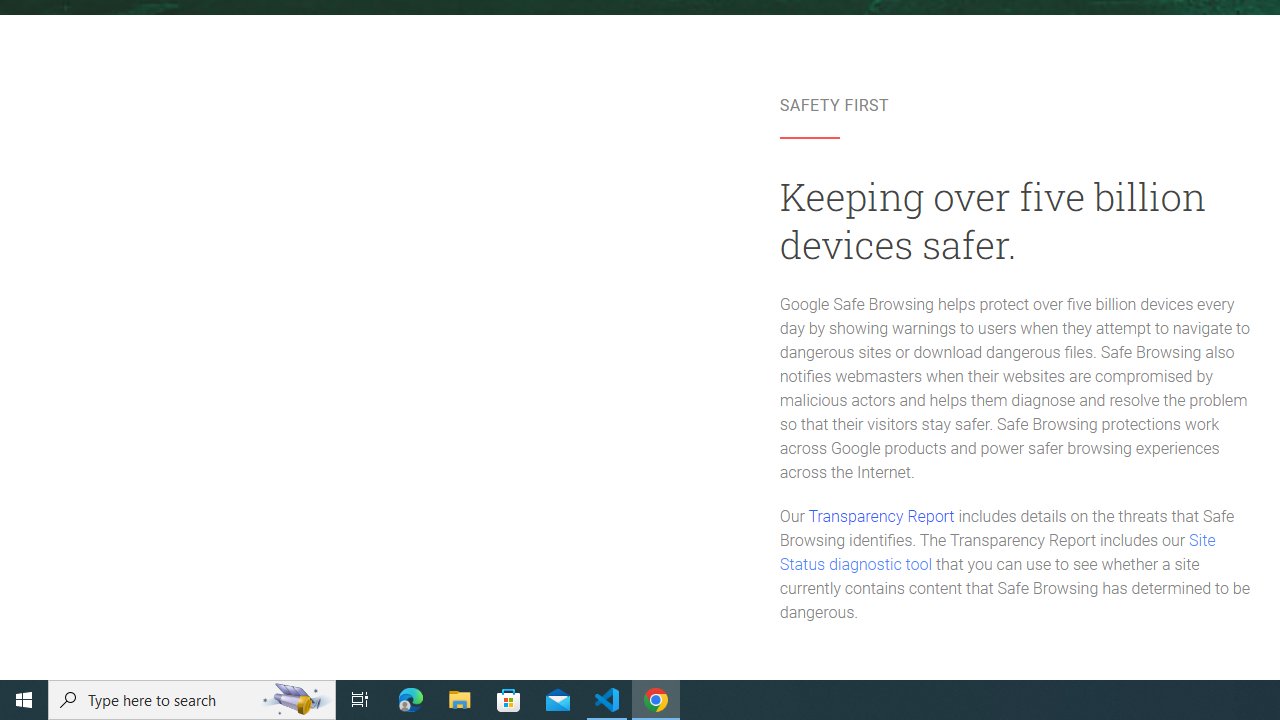 The image size is (1280, 720). Describe the element at coordinates (998, 553) in the screenshot. I see `Site Status diagnostic tool` at that location.